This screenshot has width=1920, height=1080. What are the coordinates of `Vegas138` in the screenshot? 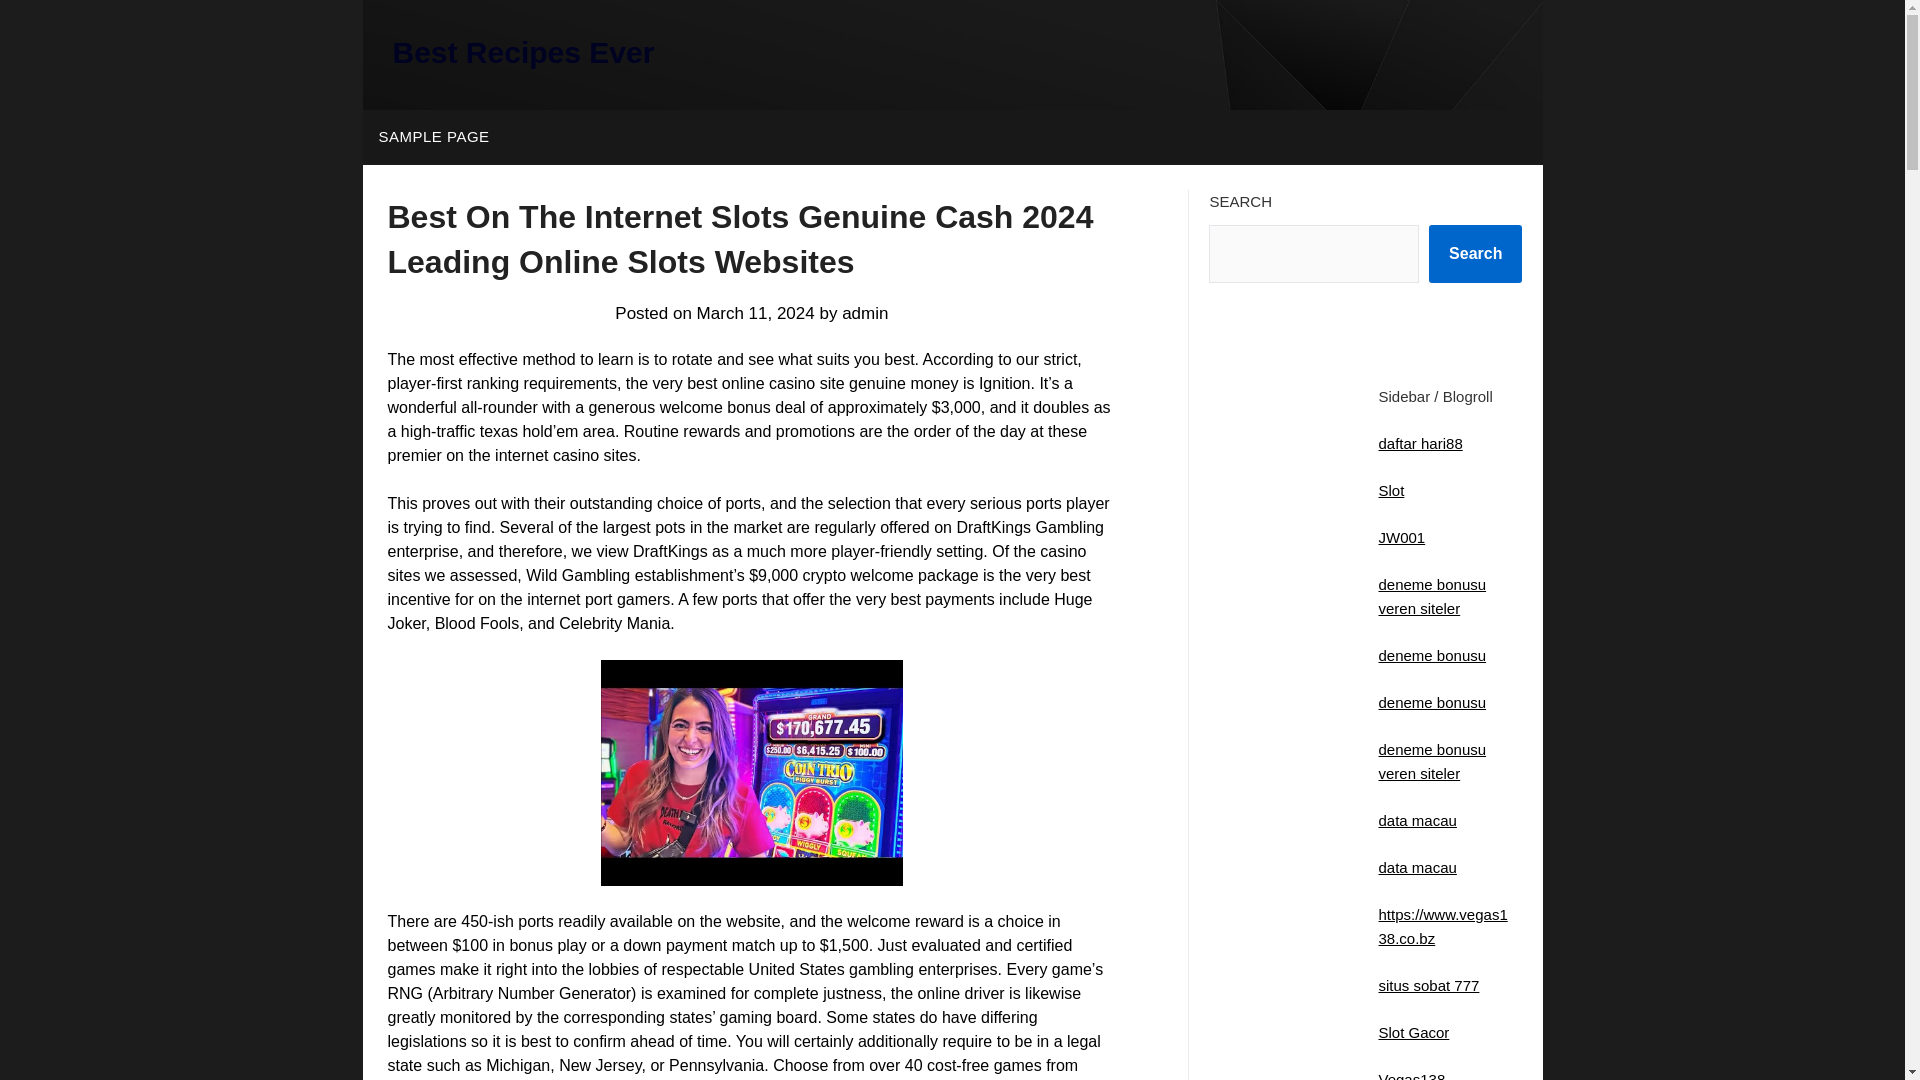 It's located at (1412, 1076).